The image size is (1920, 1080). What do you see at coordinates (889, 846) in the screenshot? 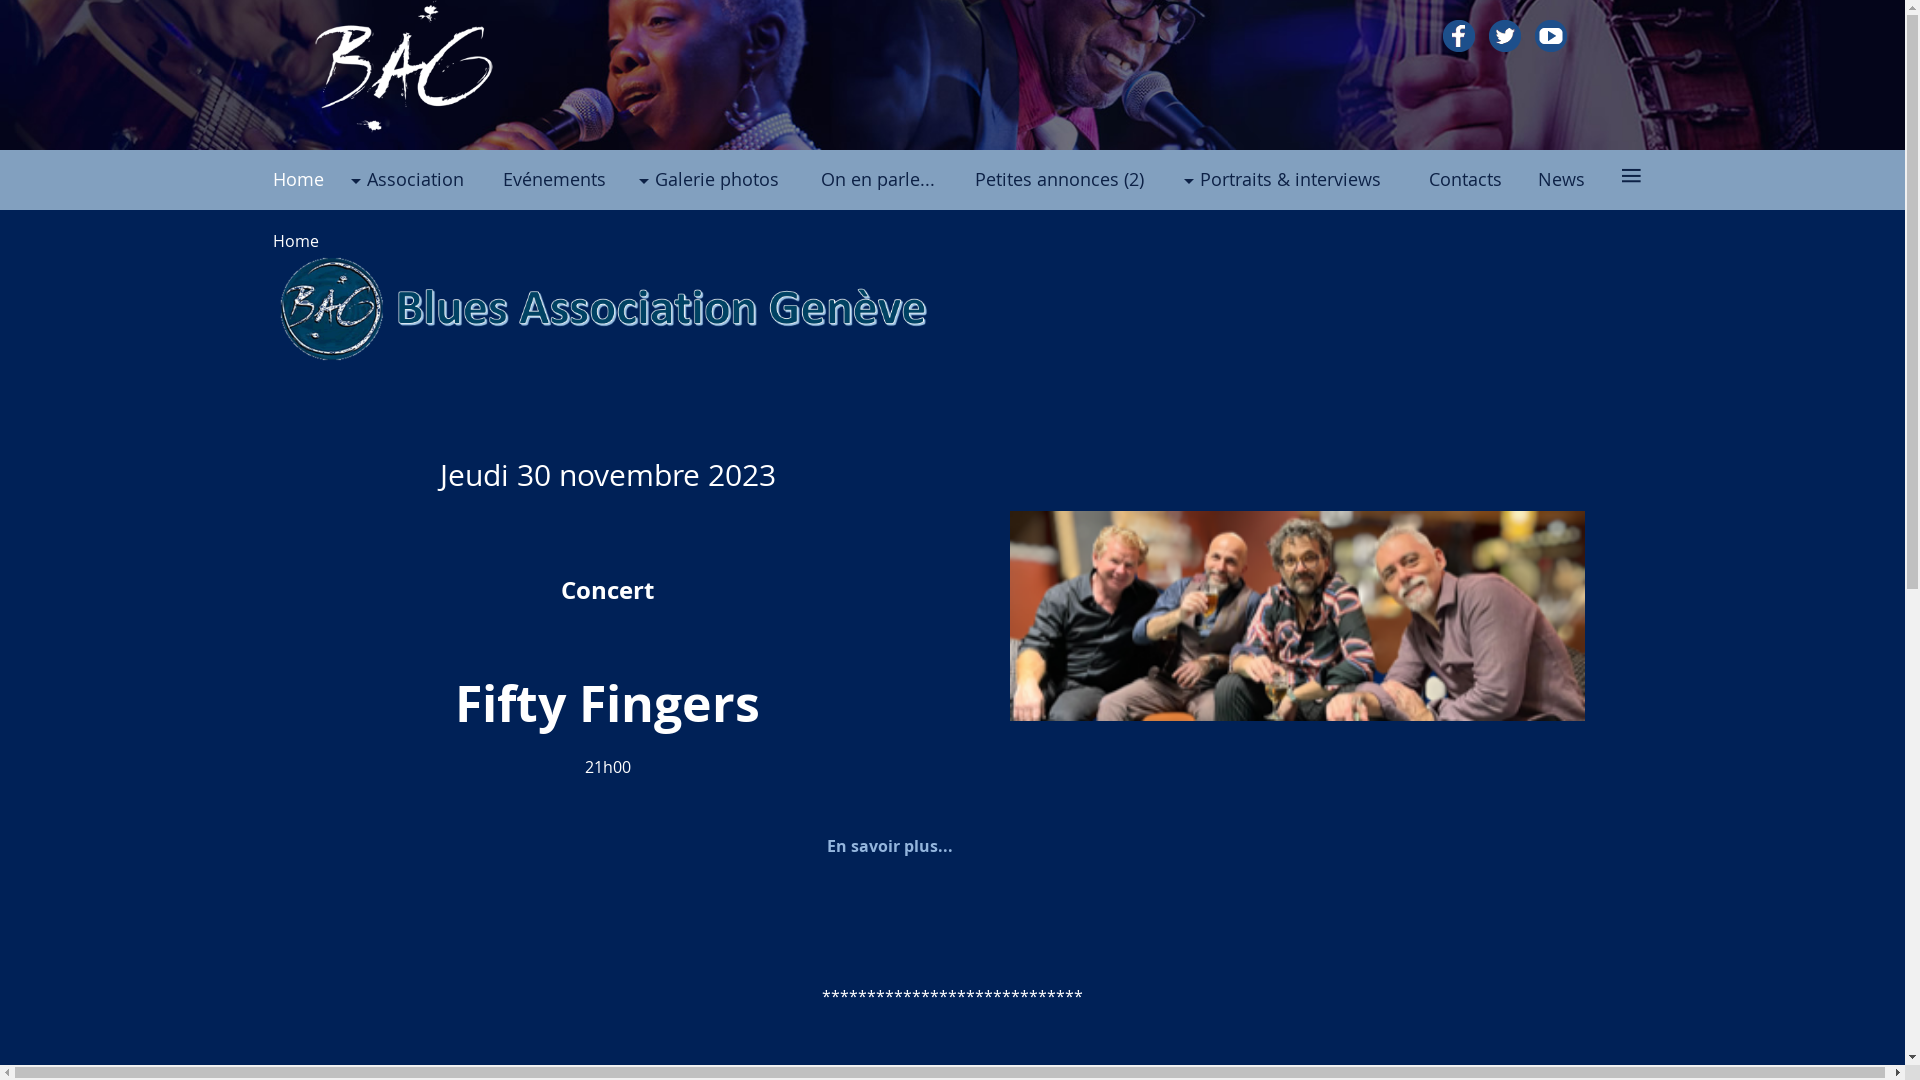
I see `En savoir plus...` at bounding box center [889, 846].